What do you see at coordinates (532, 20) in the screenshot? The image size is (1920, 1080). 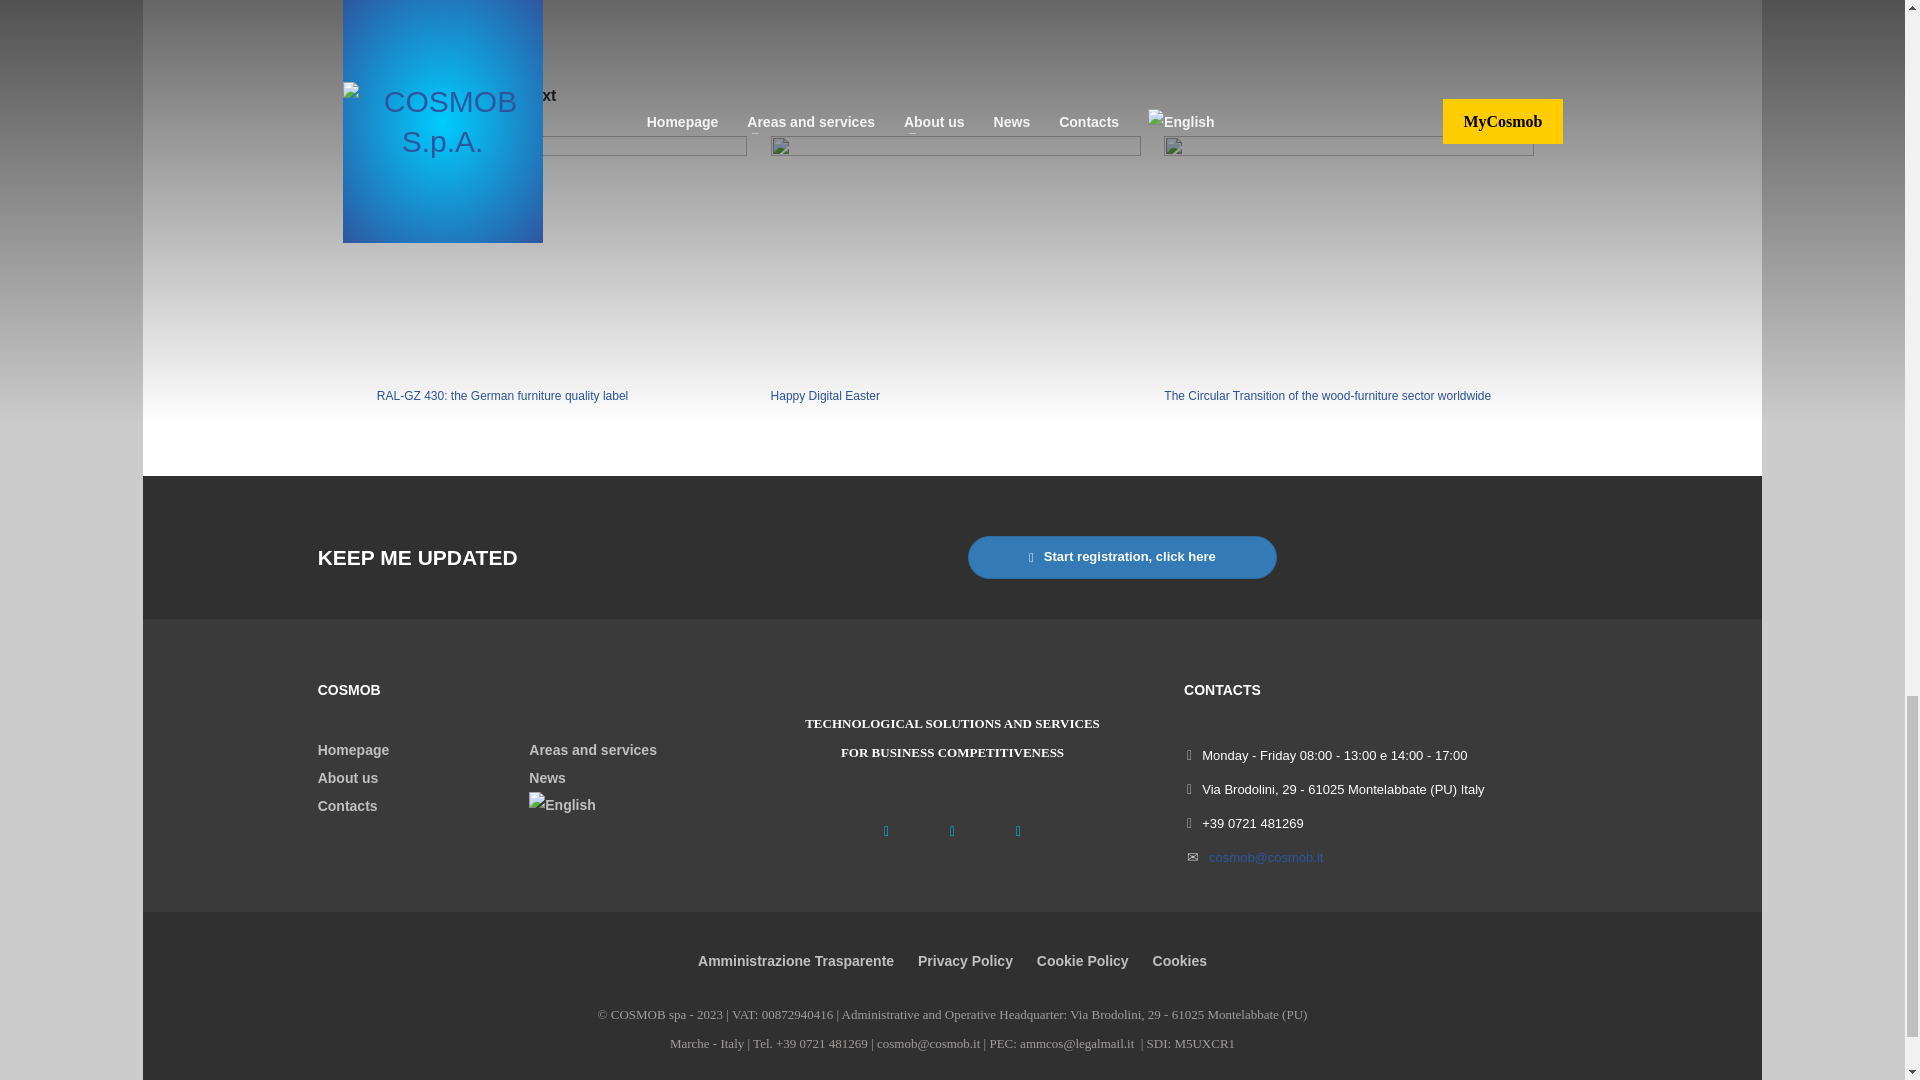 I see `SHARE ON GPLUS` at bounding box center [532, 20].